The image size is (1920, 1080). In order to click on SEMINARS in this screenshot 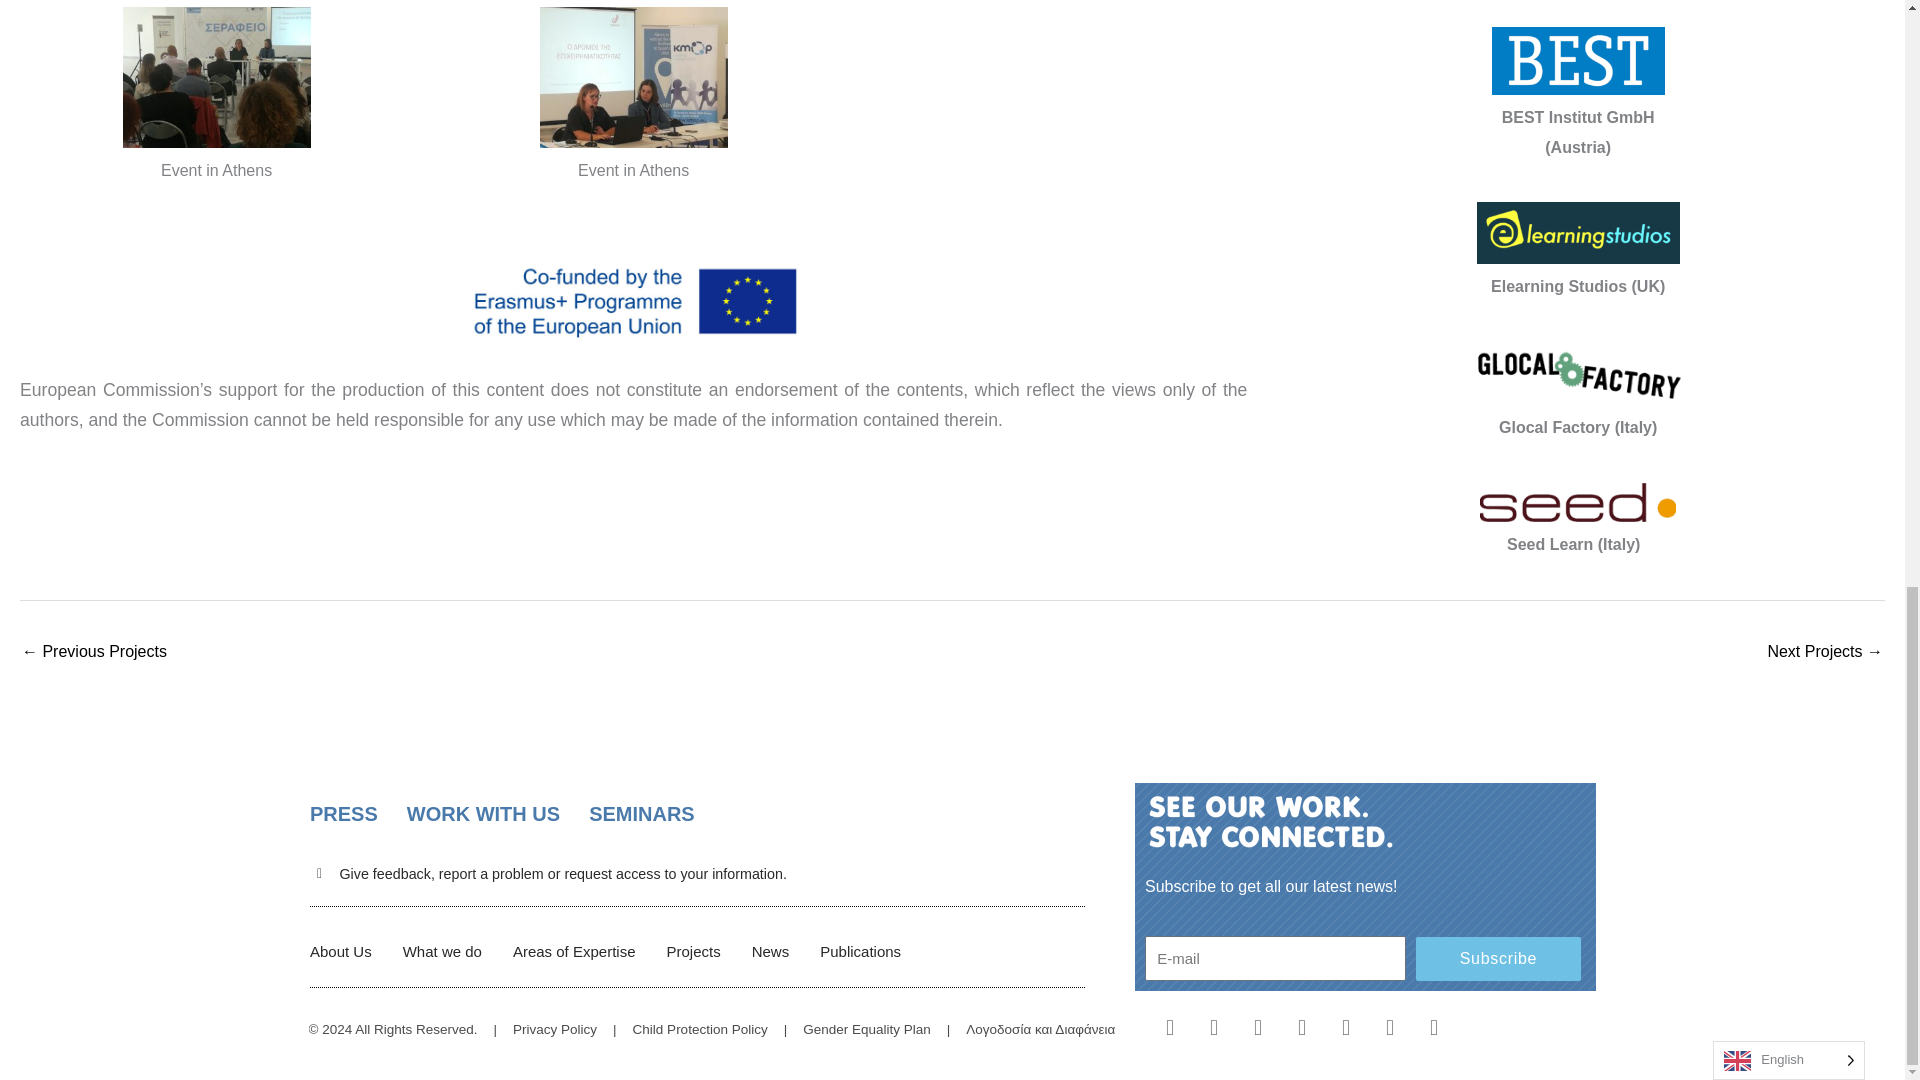, I will do `click(642, 814)`.